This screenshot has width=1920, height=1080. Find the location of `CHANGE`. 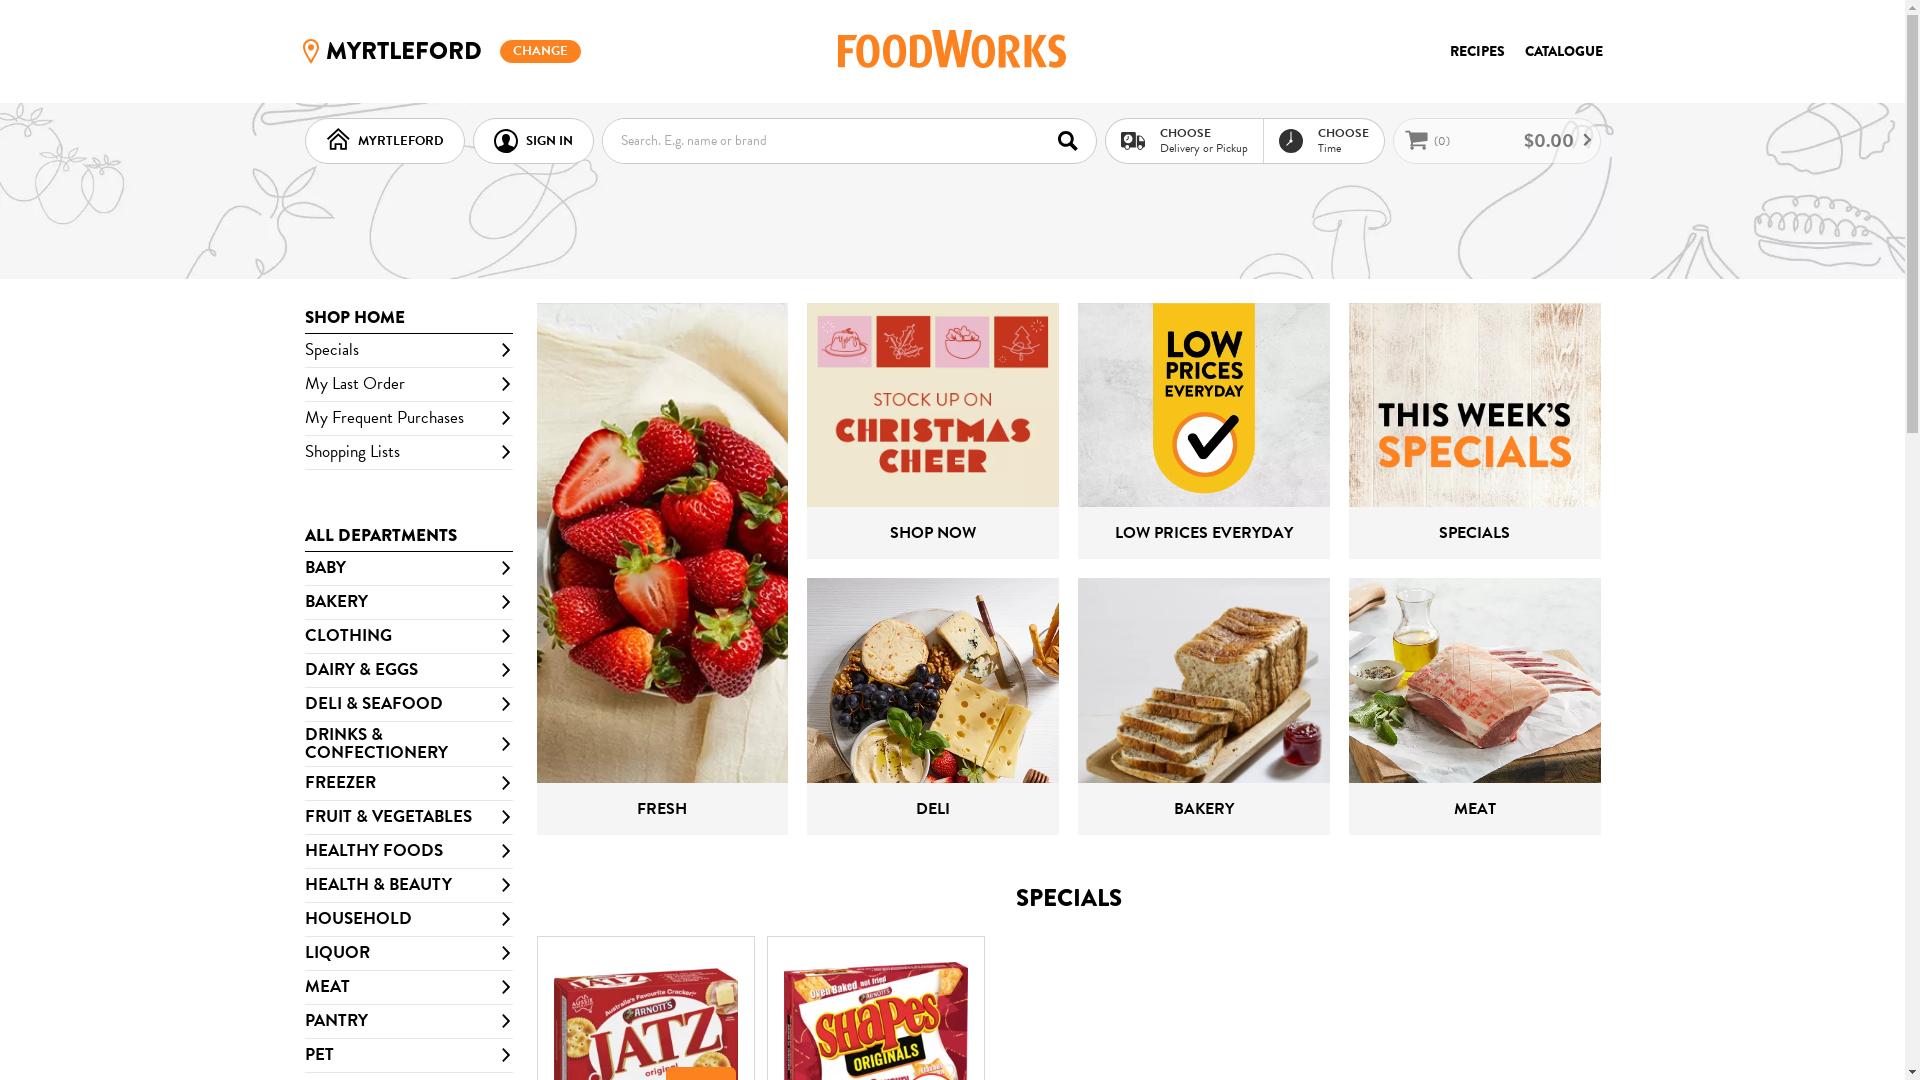

CHANGE is located at coordinates (540, 52).